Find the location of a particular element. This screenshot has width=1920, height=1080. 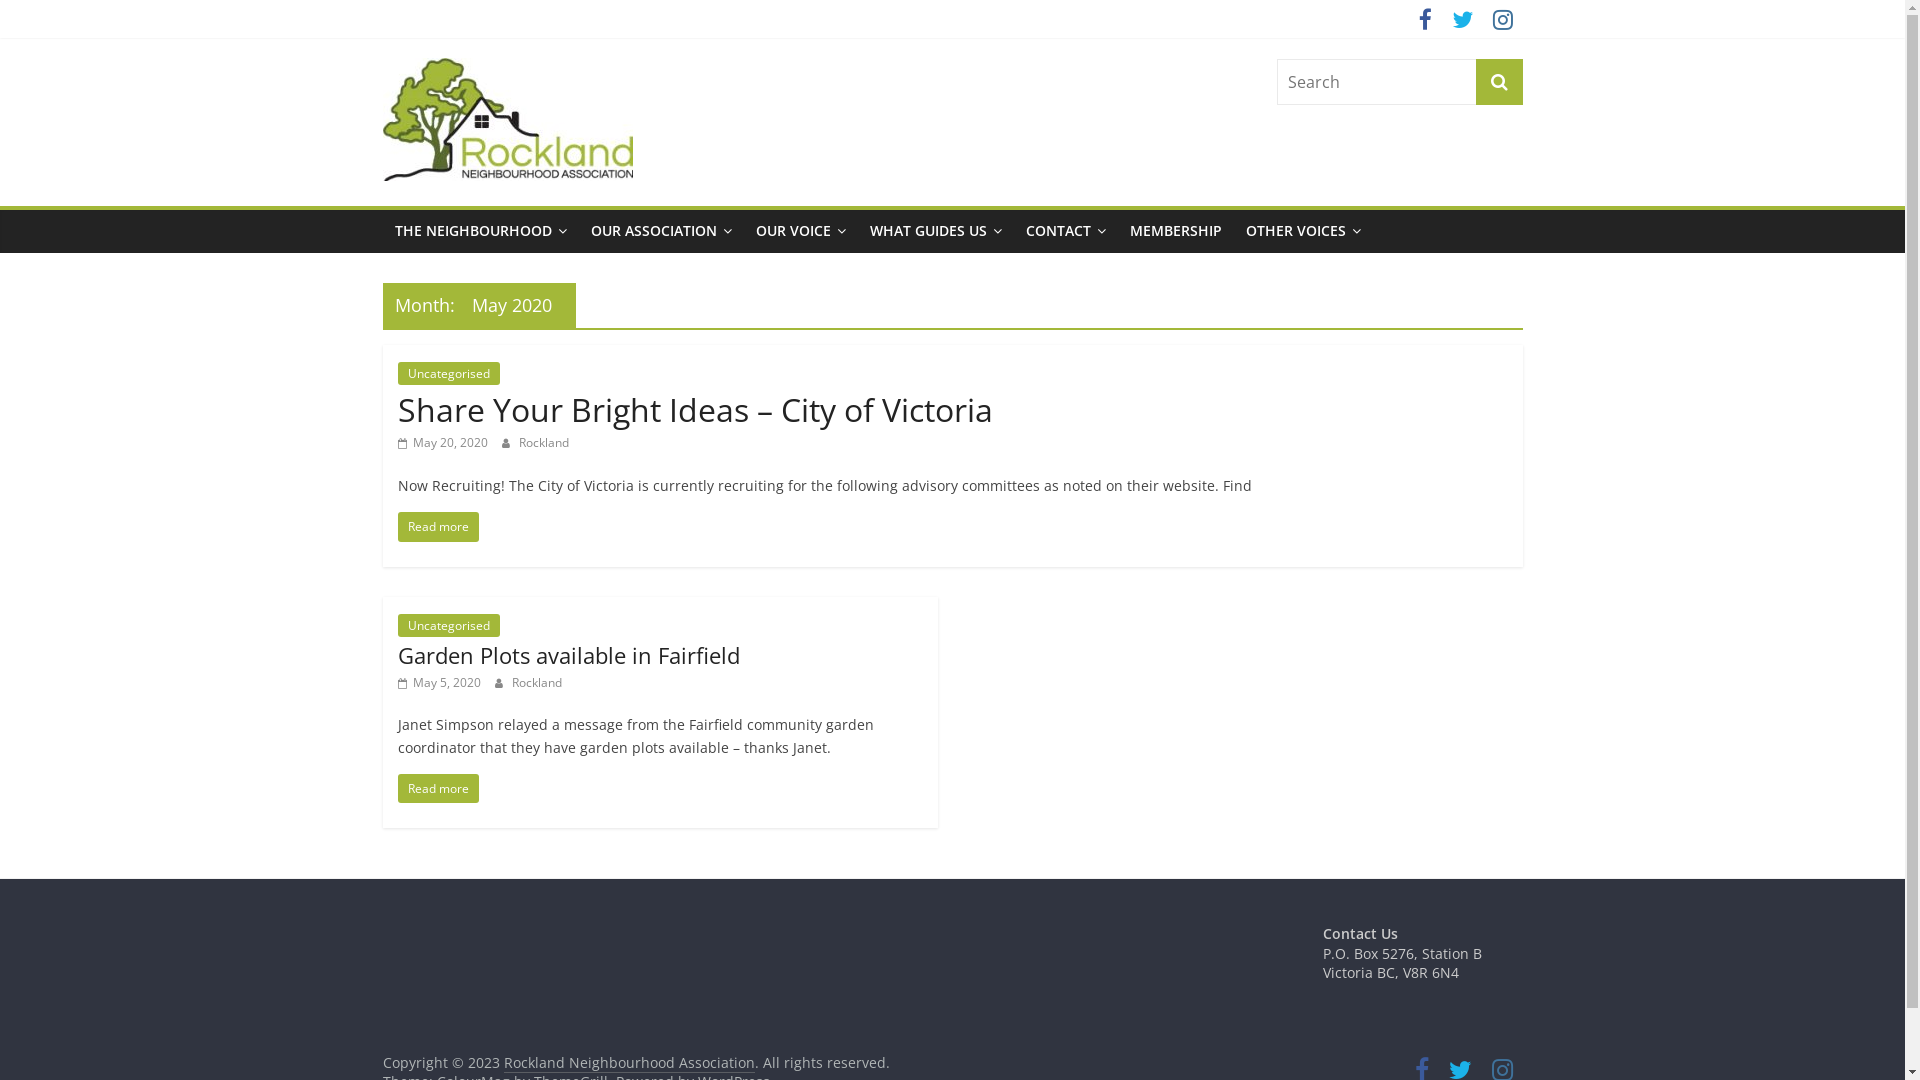

CONTACT is located at coordinates (1066, 231).